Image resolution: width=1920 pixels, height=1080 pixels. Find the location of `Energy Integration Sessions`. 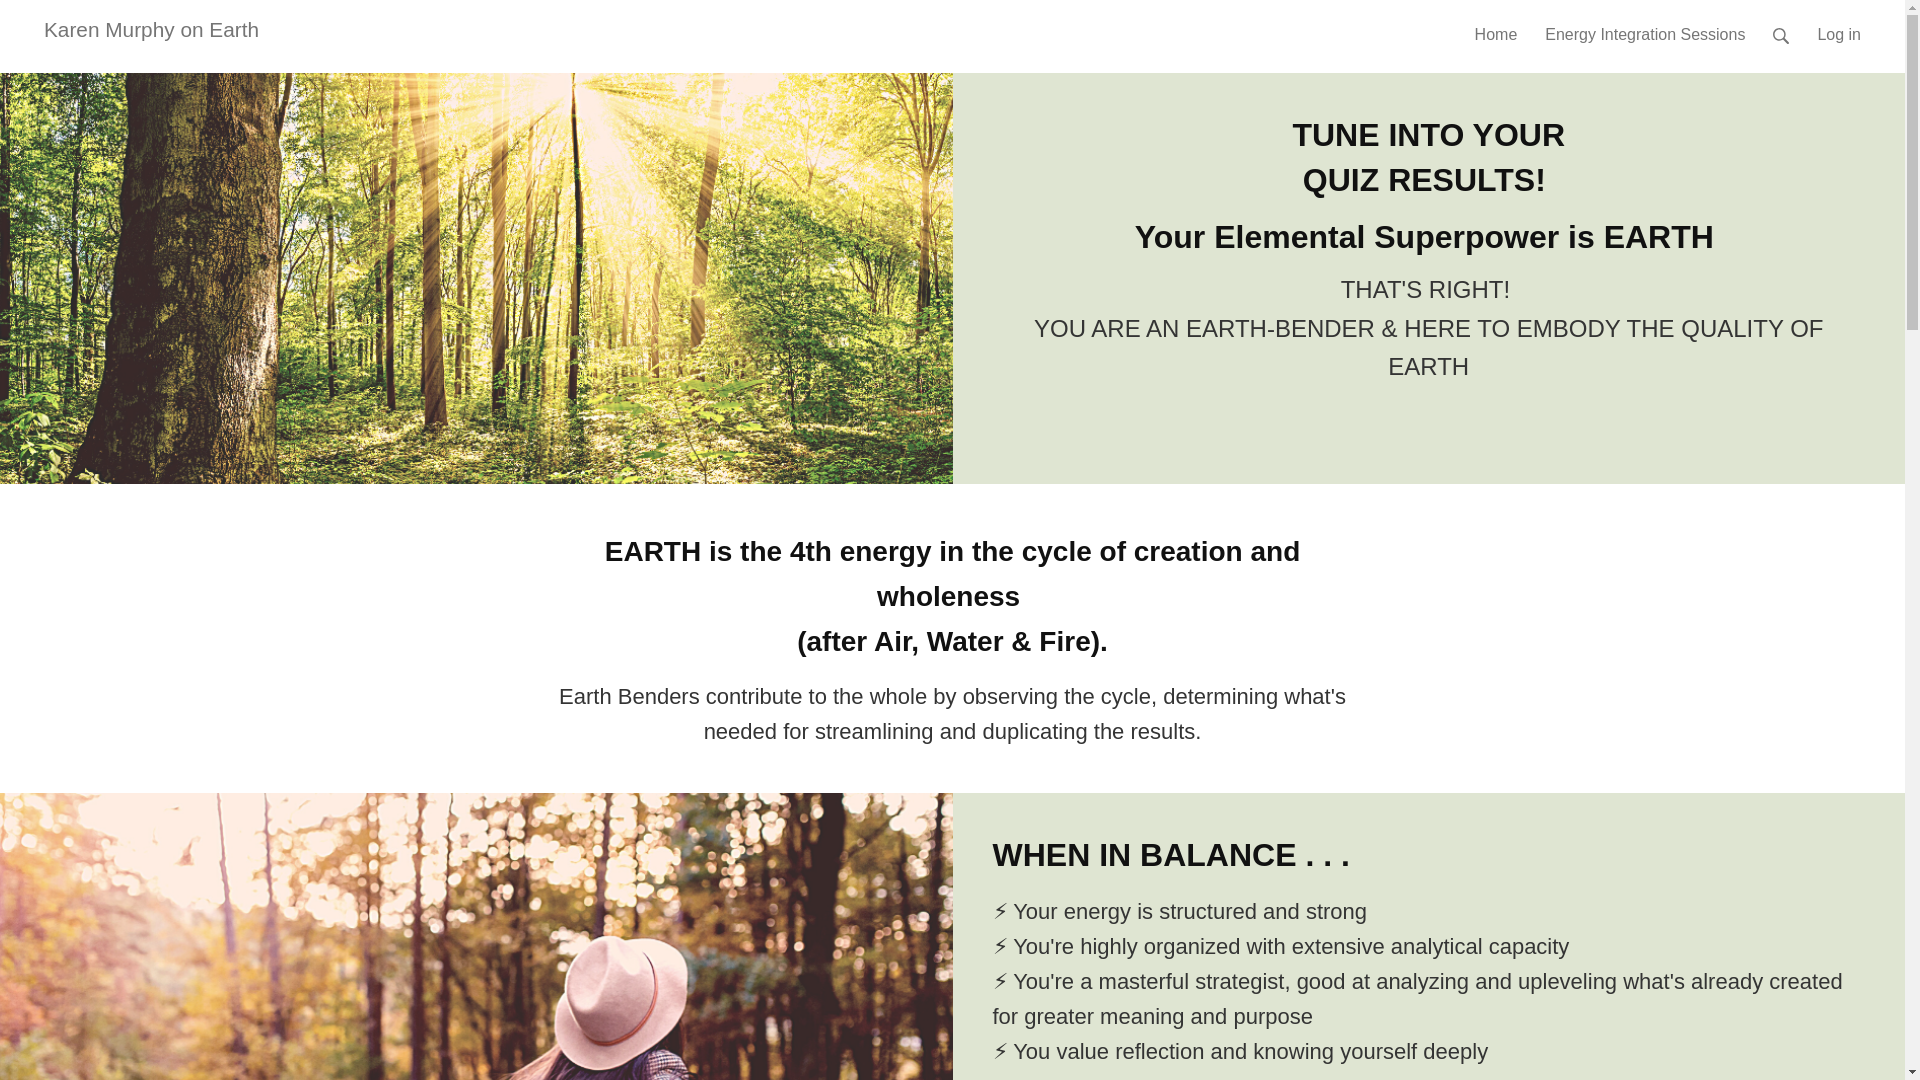

Energy Integration Sessions is located at coordinates (1644, 26).